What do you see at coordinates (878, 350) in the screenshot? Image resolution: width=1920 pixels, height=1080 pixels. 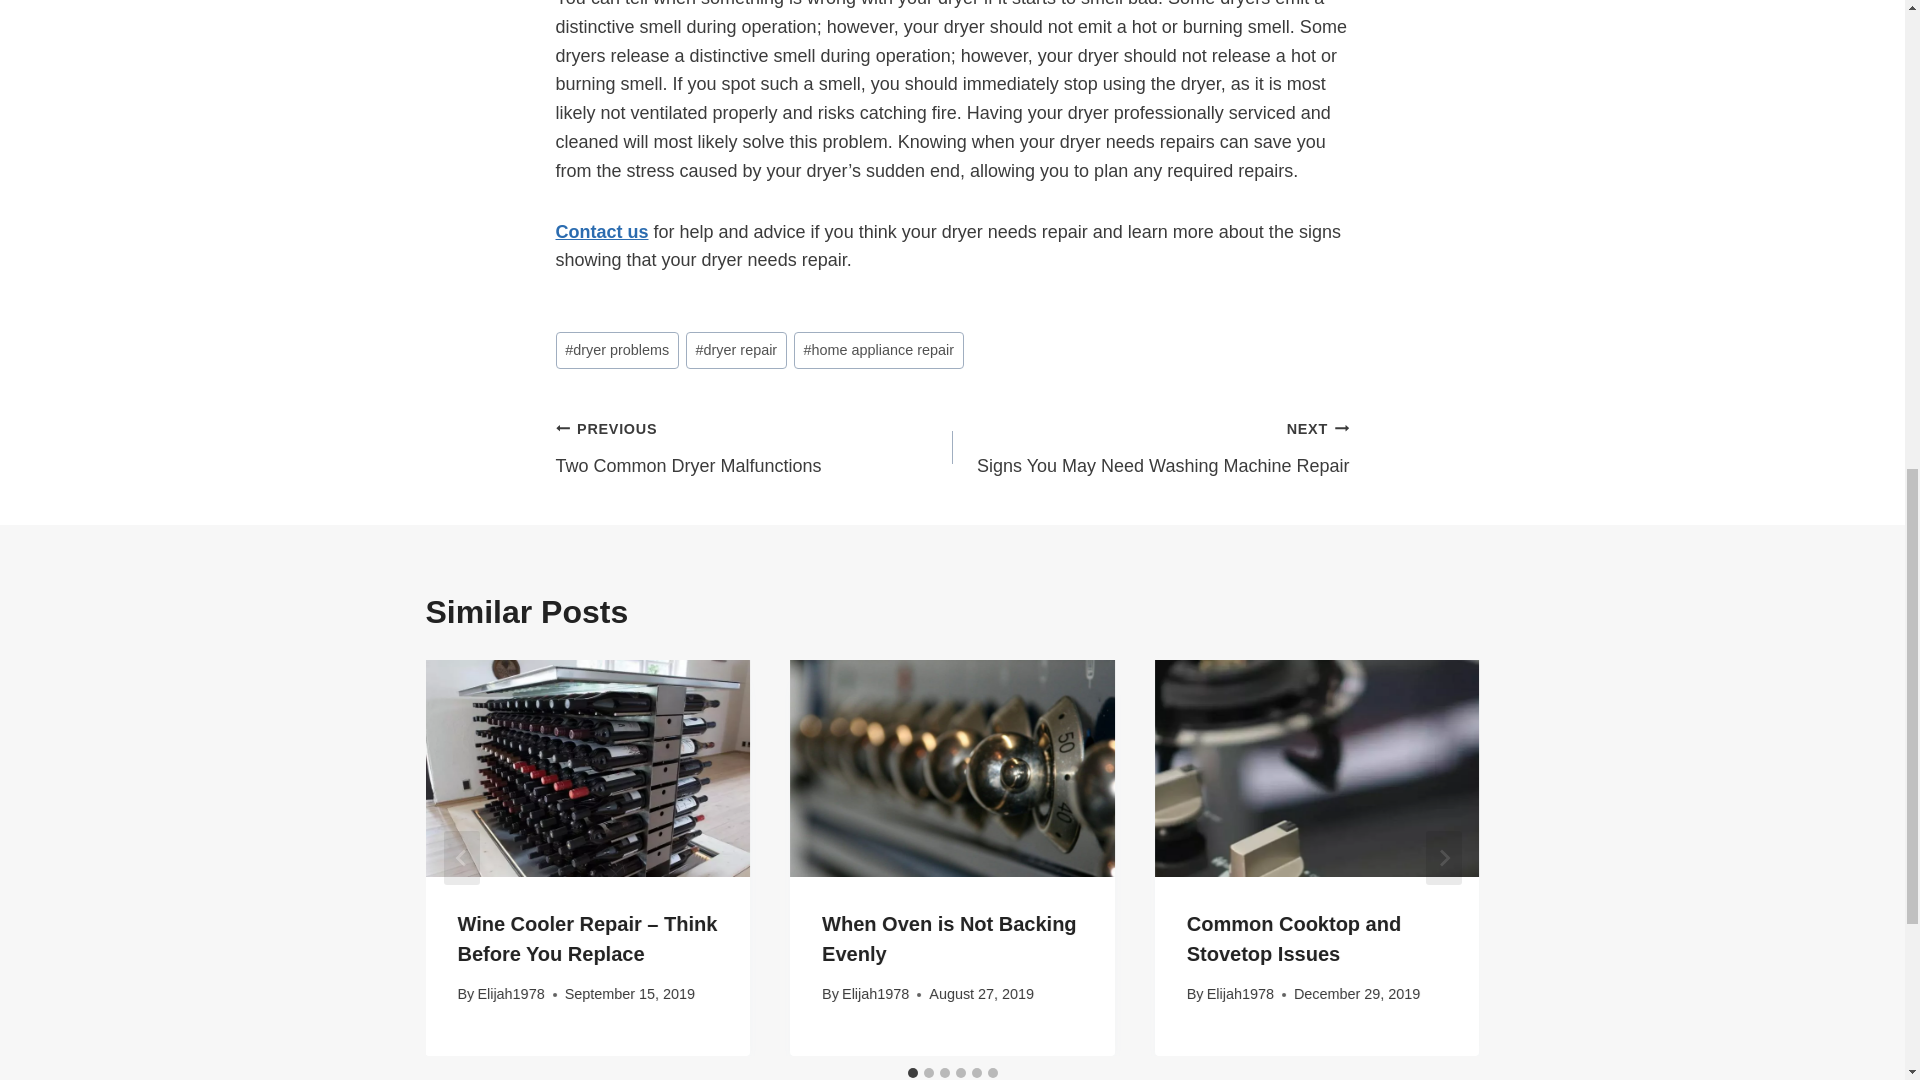 I see `home appliance repair` at bounding box center [878, 350].